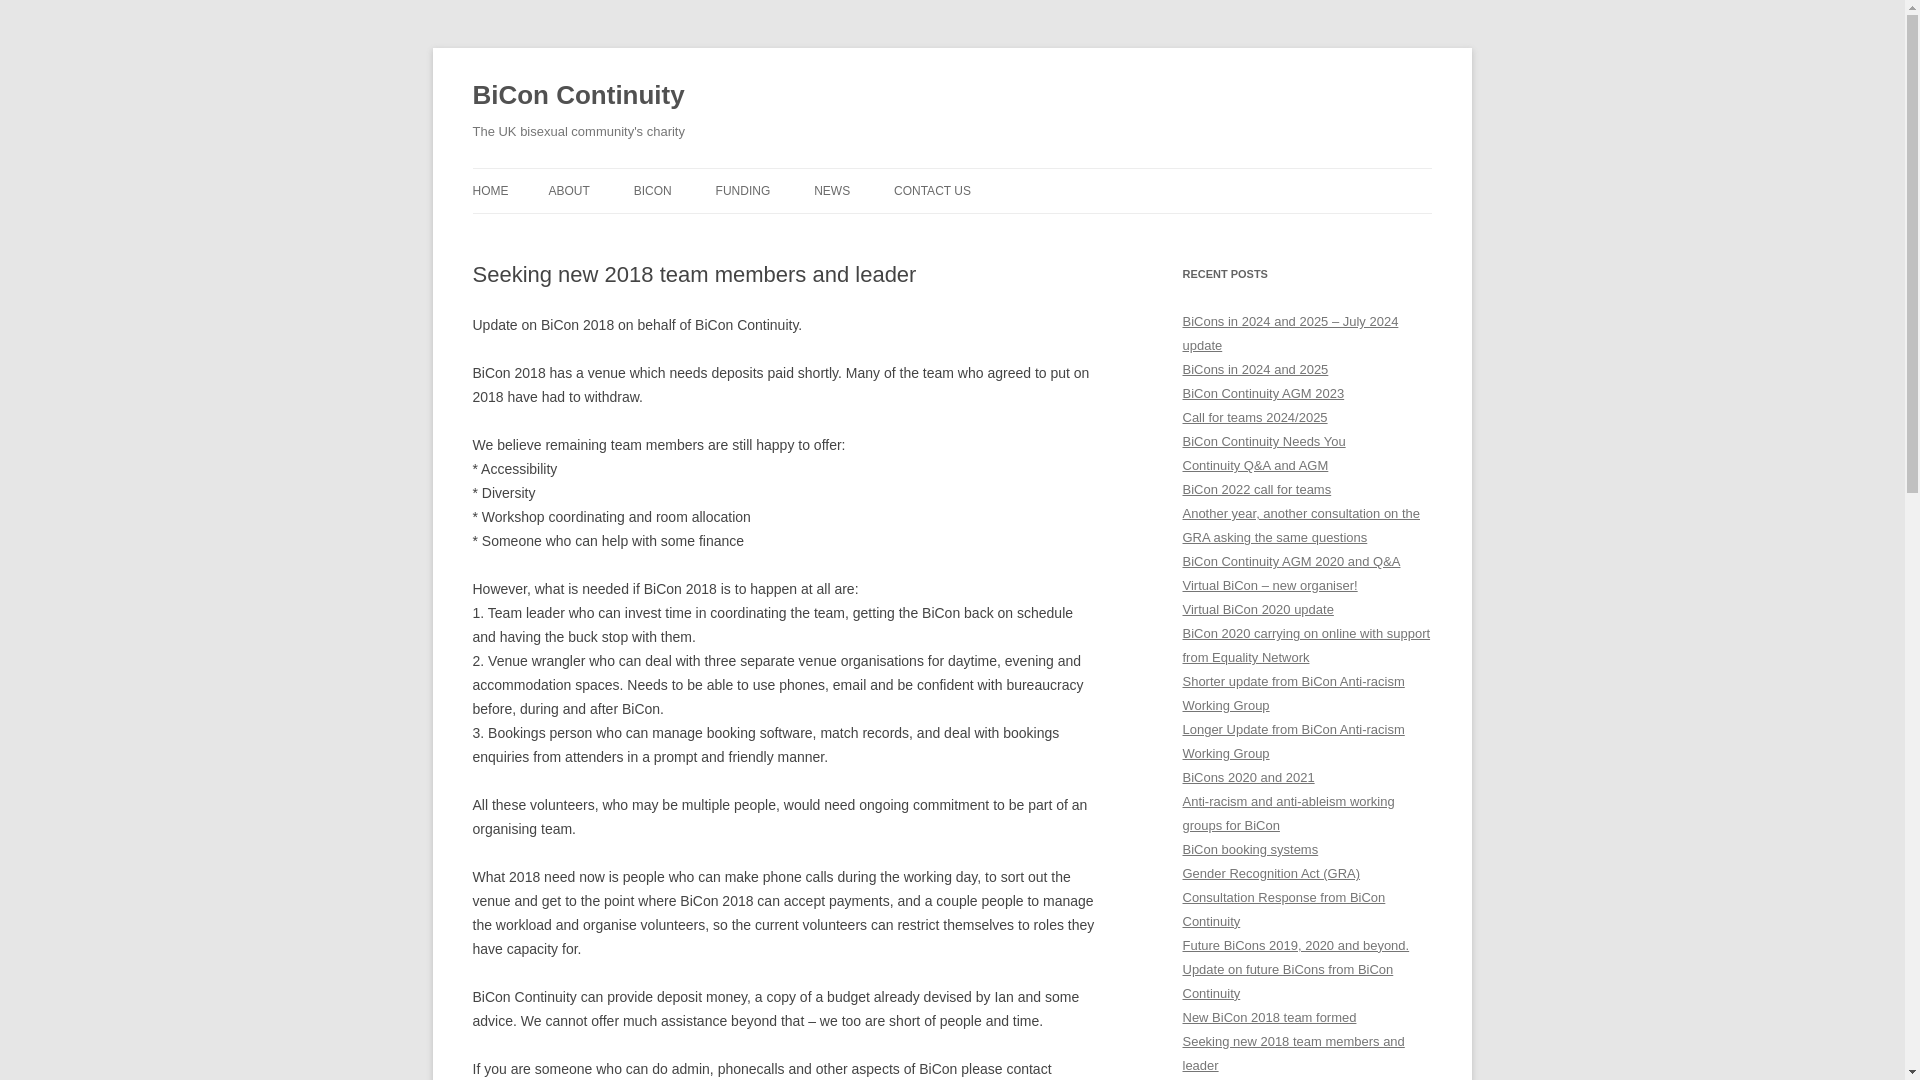  What do you see at coordinates (1288, 982) in the screenshot?
I see `Update on future BiCons from BiCon Continuity` at bounding box center [1288, 982].